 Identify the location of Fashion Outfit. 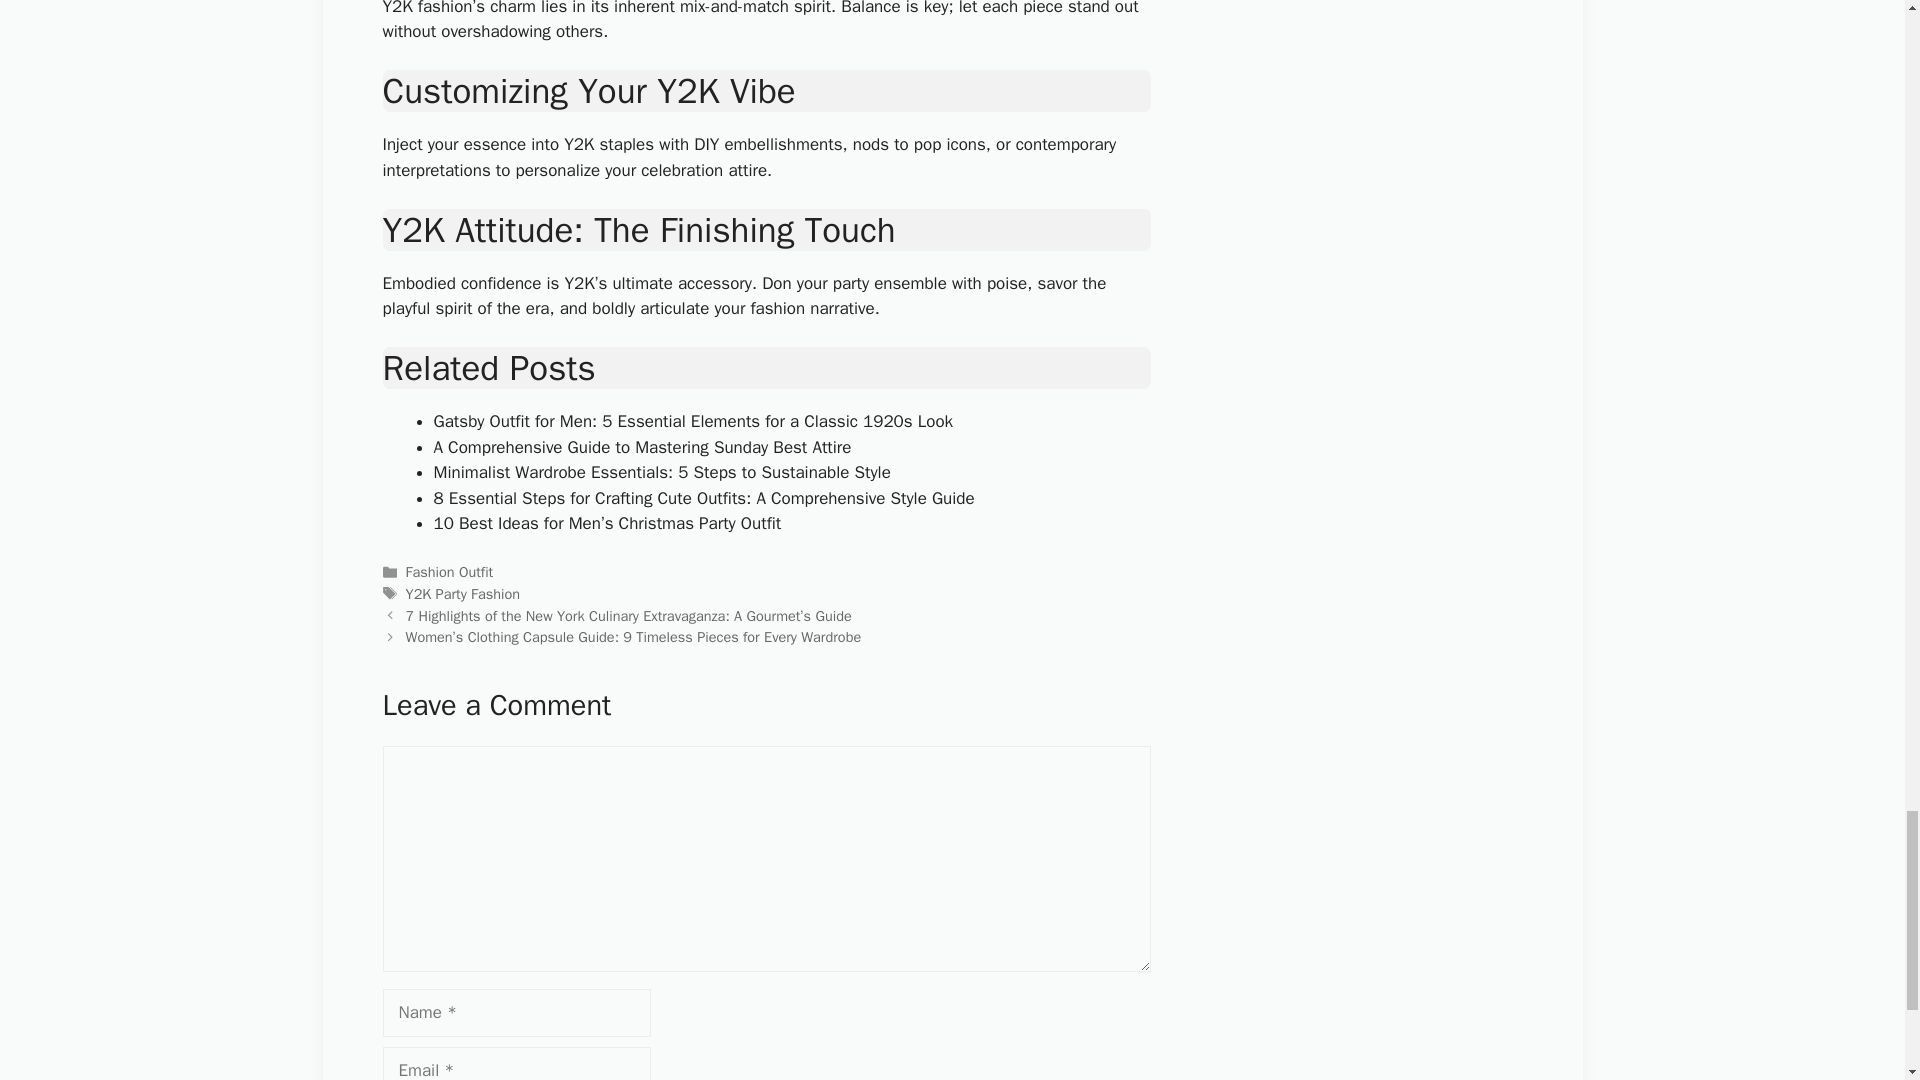
(449, 572).